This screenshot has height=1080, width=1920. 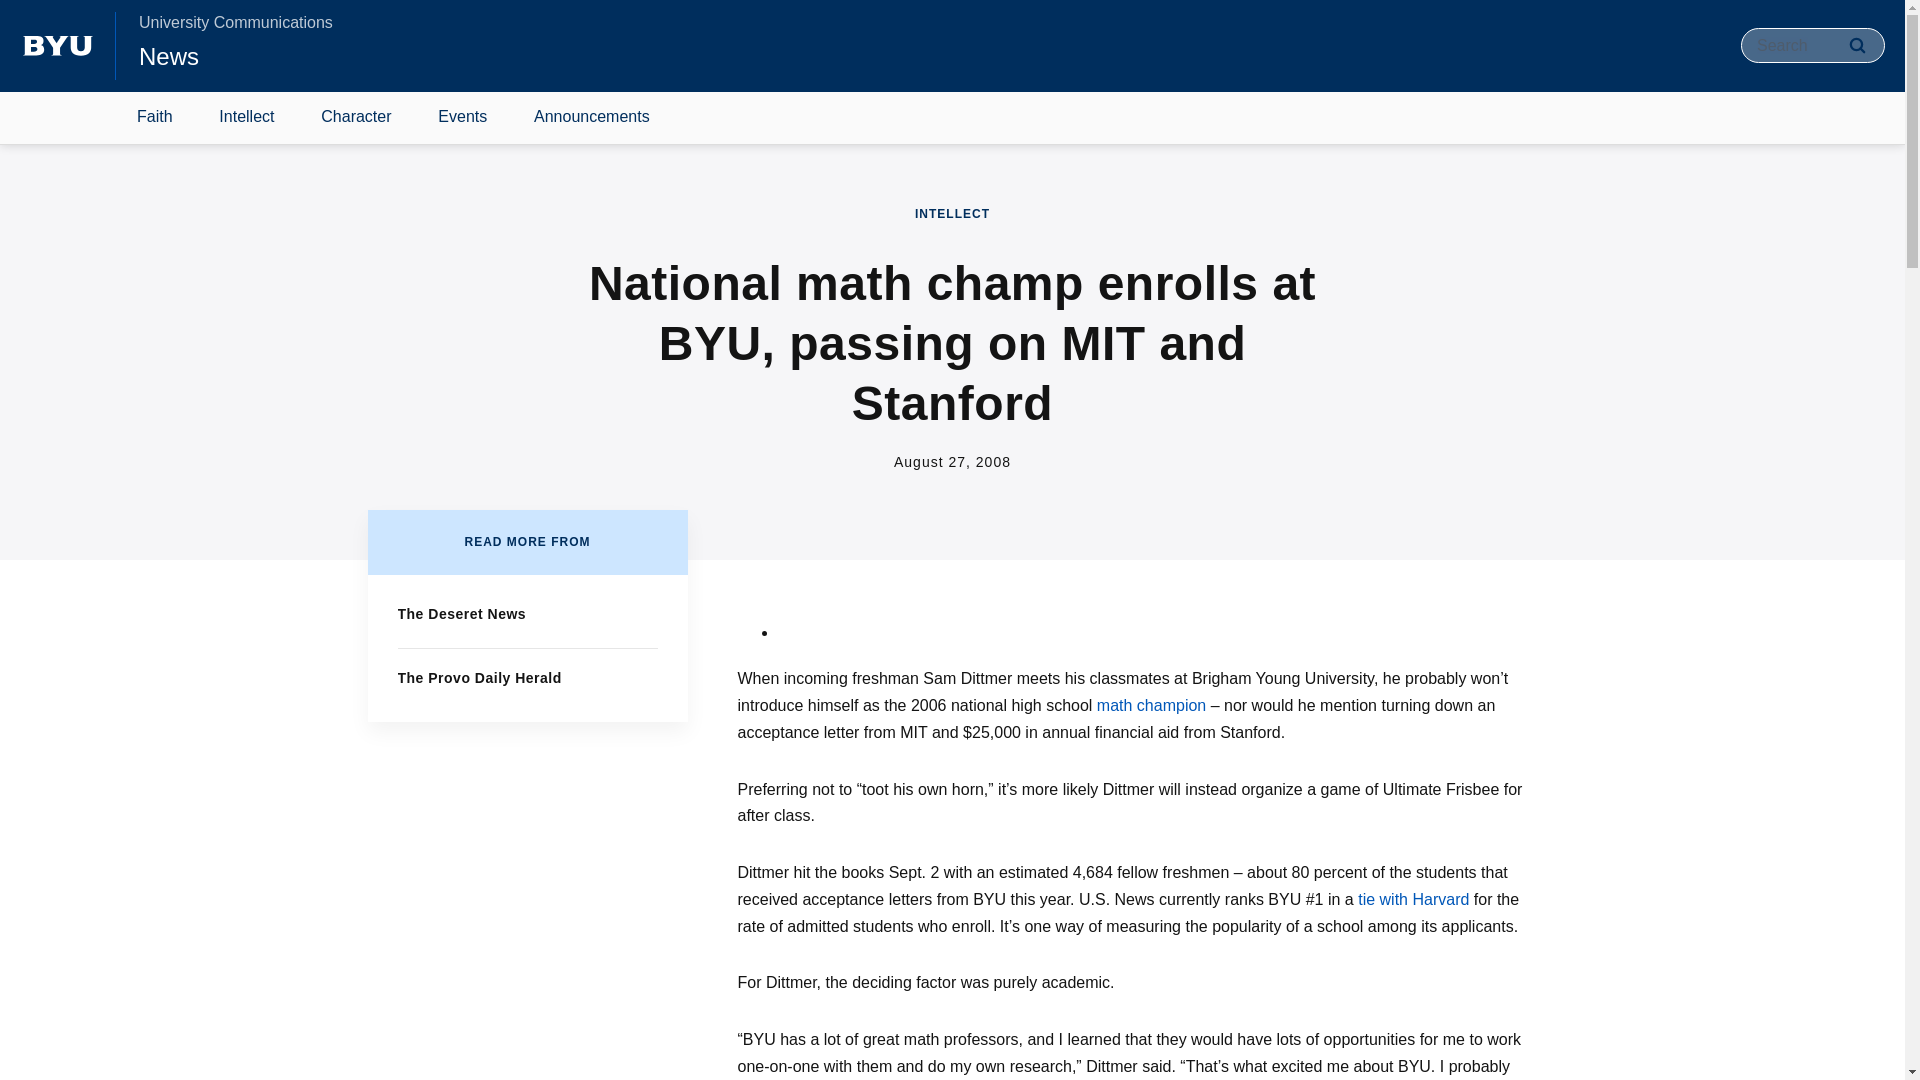 I want to click on INTELLECT, so click(x=952, y=214).